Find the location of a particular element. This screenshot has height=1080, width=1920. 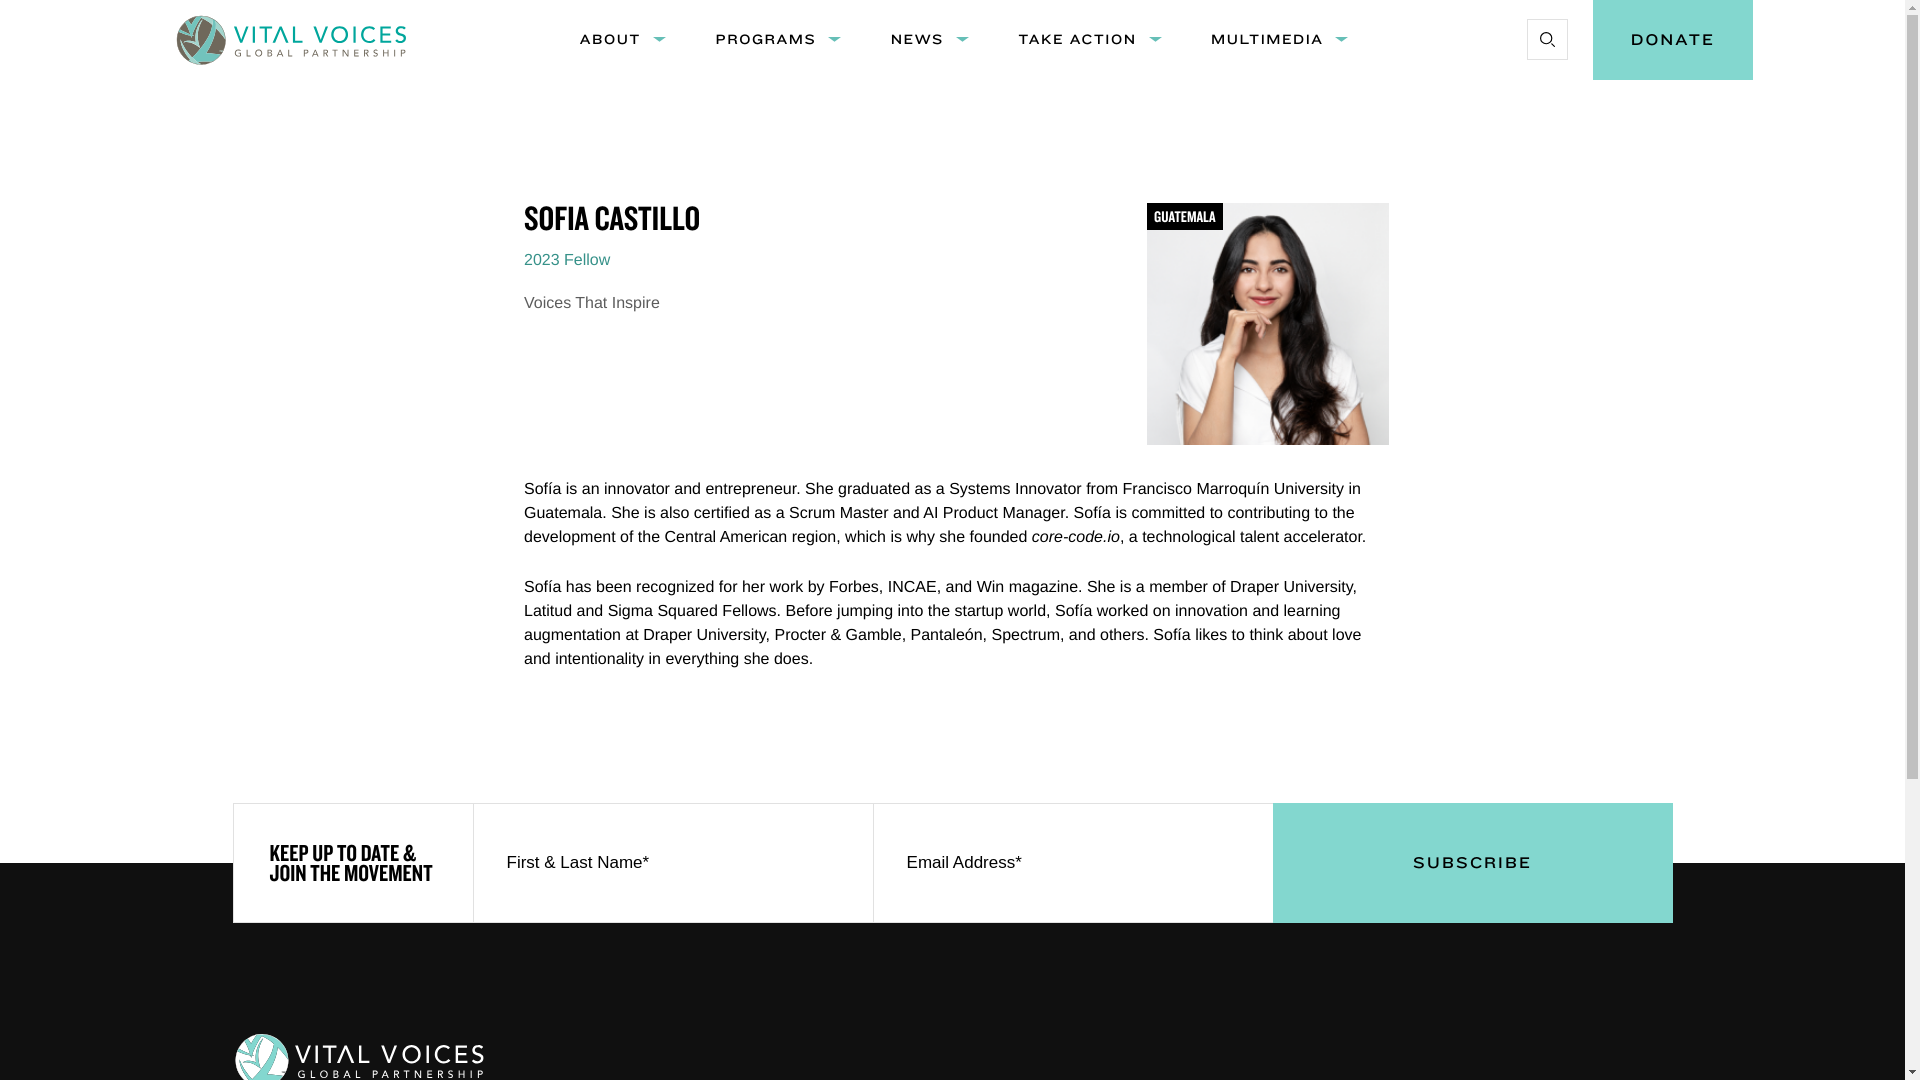

Subscribe is located at coordinates (1472, 863).